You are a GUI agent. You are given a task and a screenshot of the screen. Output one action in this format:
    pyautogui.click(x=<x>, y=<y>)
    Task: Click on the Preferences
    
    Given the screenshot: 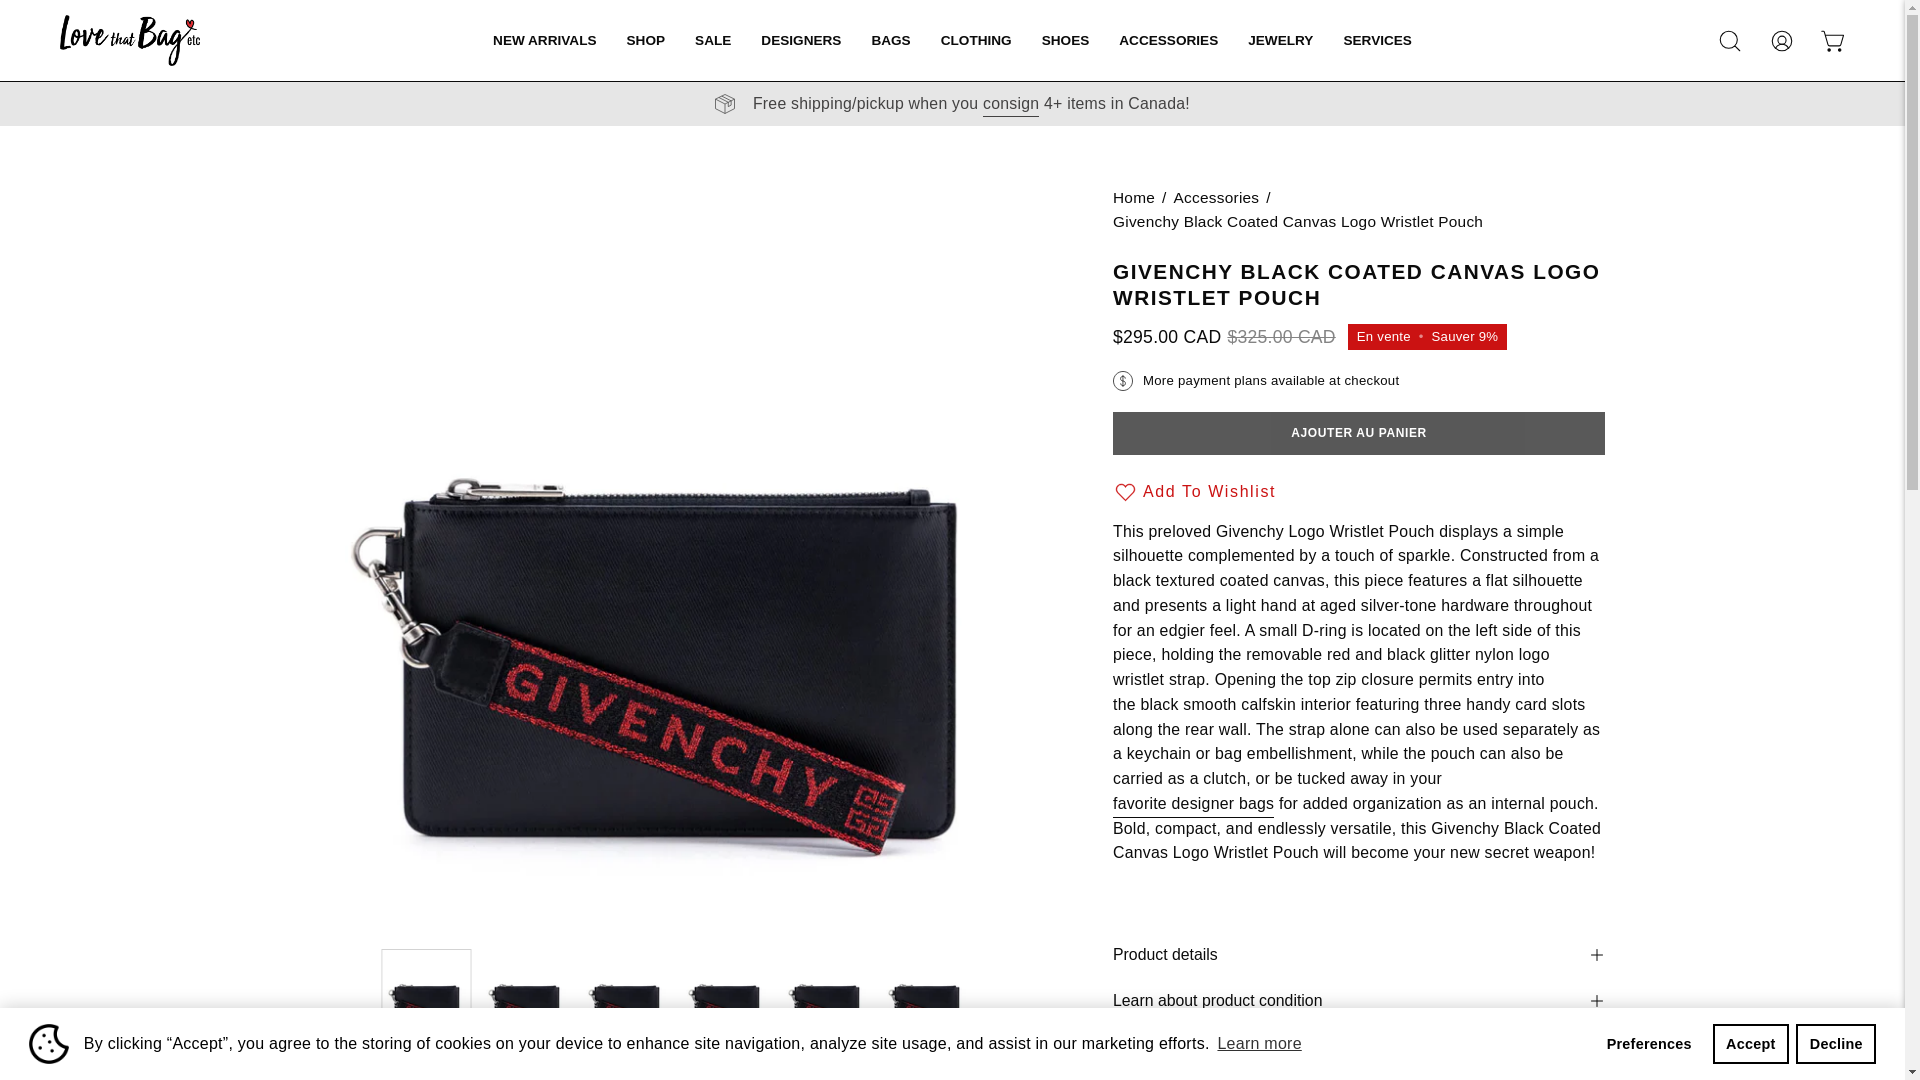 What is the action you would take?
    pyautogui.click(x=1648, y=1043)
    